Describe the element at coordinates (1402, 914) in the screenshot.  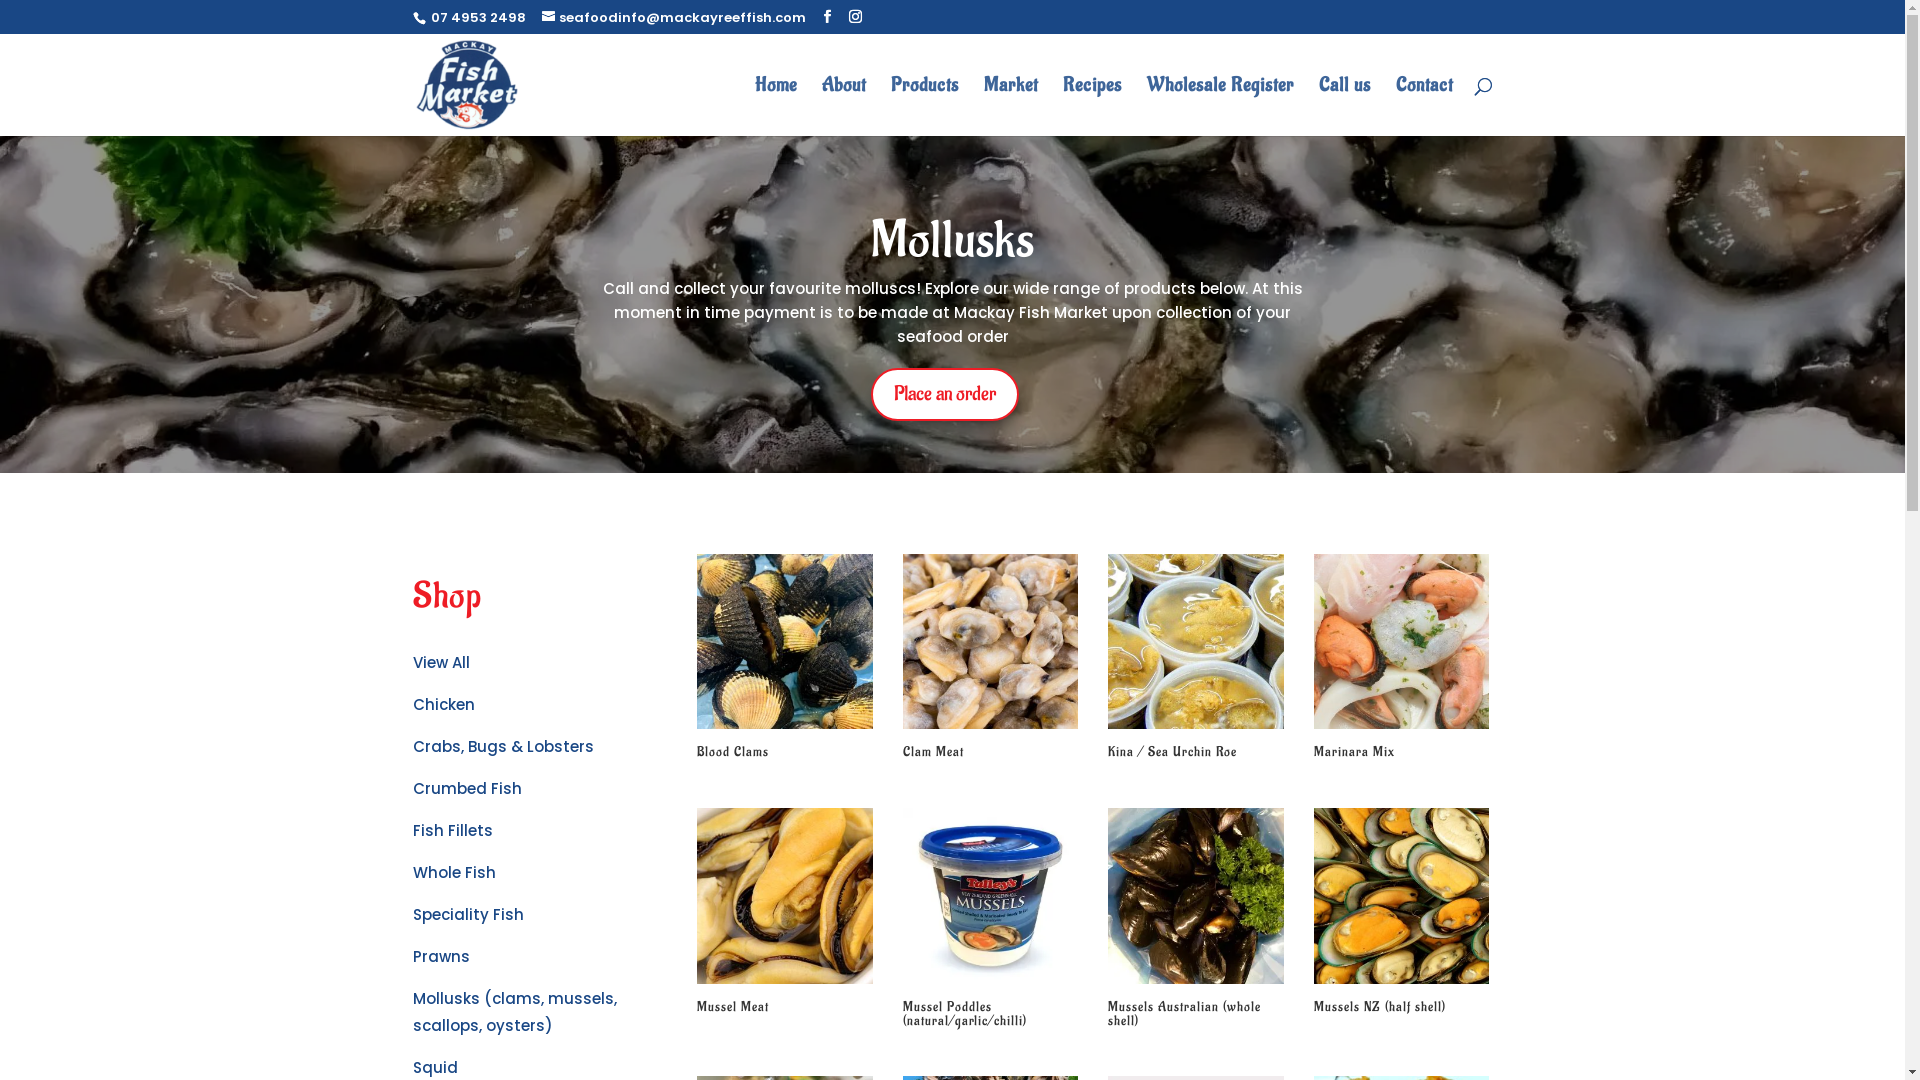
I see `Mussels NZ (half shell)` at that location.